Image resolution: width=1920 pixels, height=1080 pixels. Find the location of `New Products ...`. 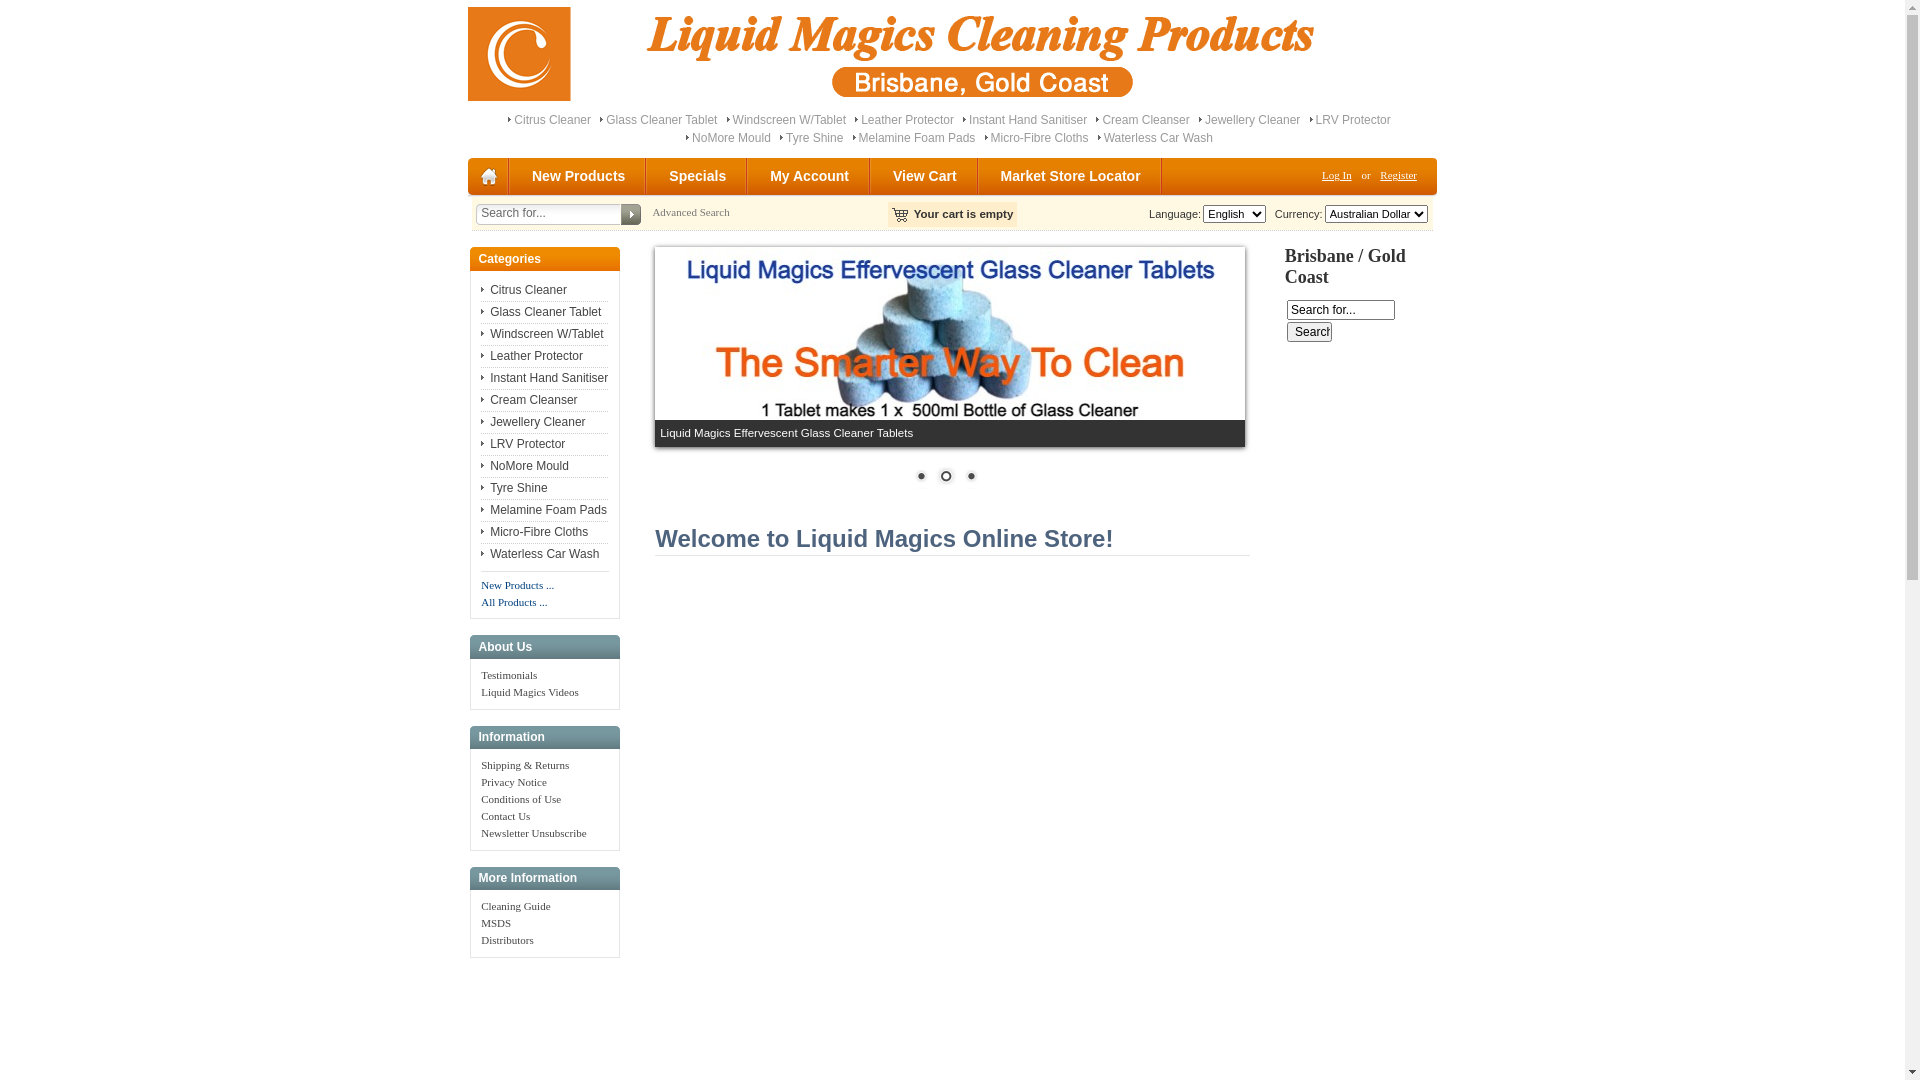

New Products ... is located at coordinates (518, 585).